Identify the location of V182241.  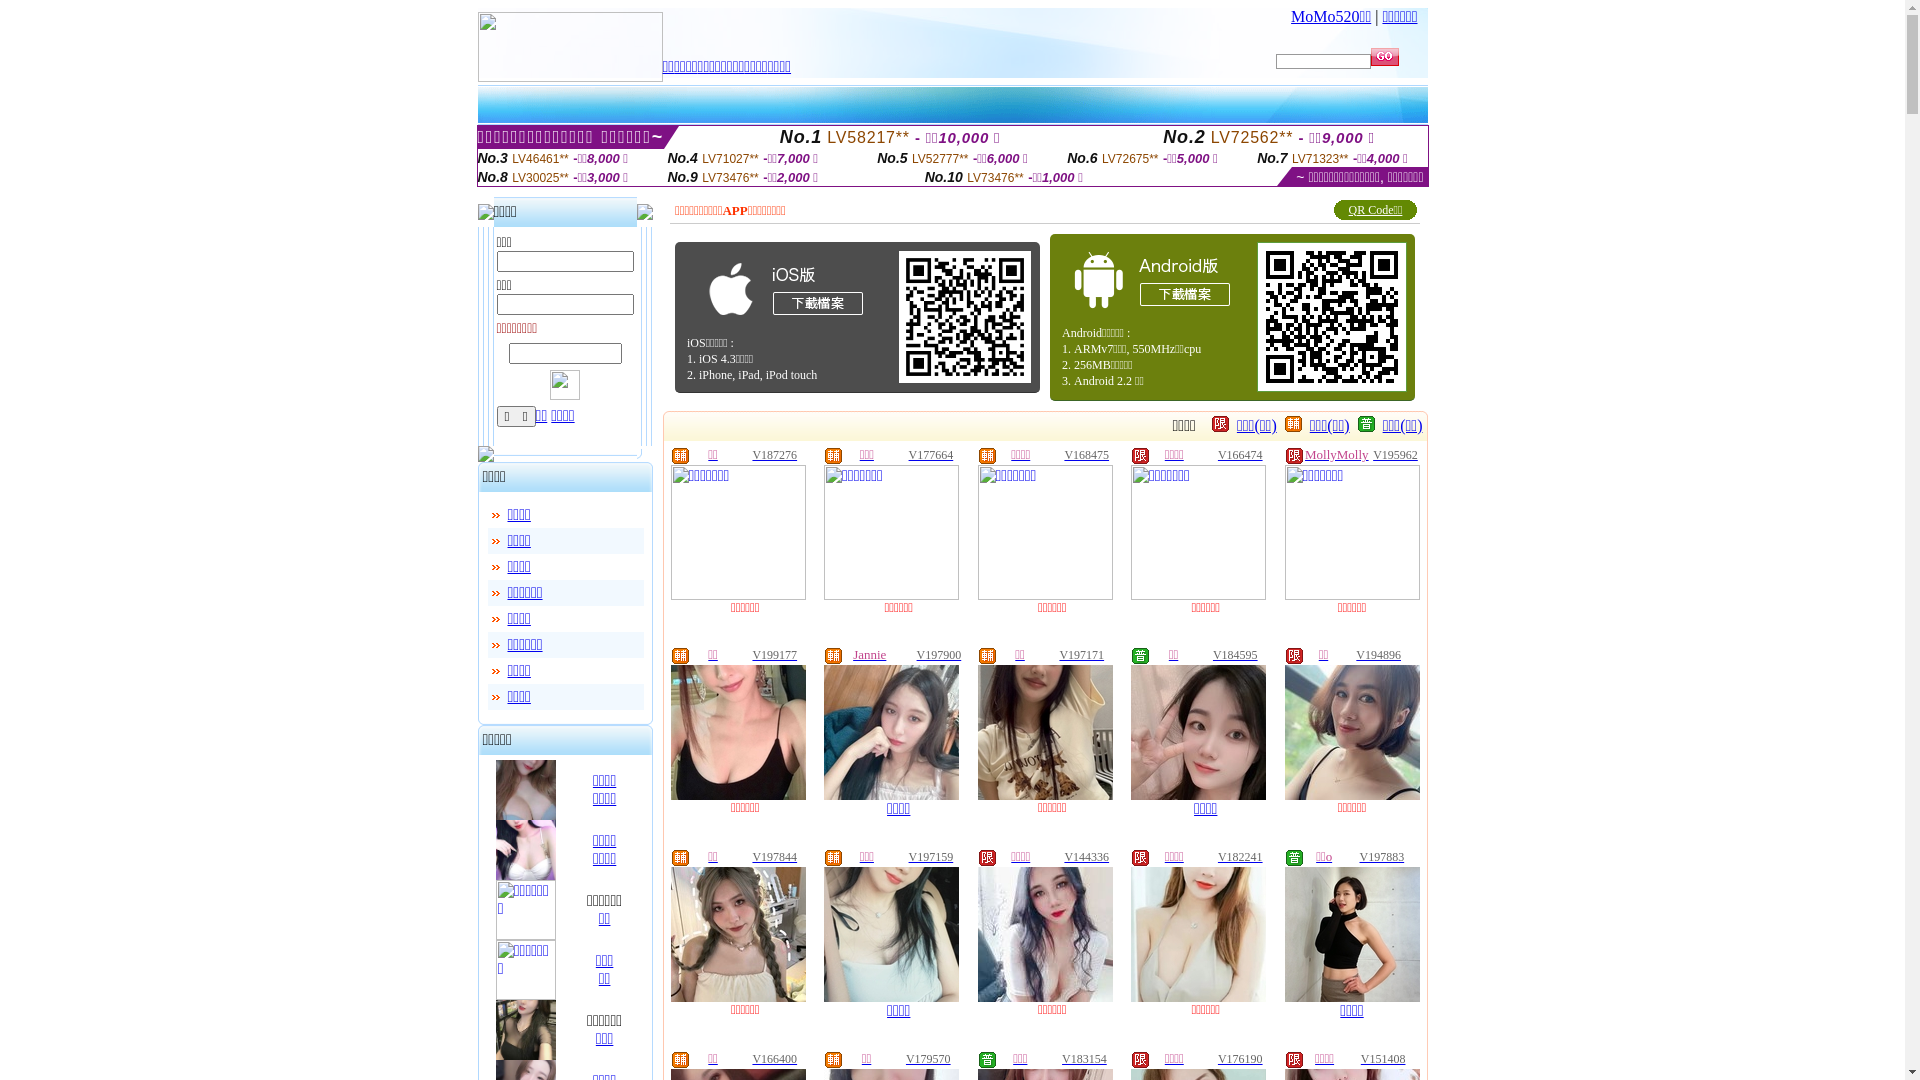
(1240, 857).